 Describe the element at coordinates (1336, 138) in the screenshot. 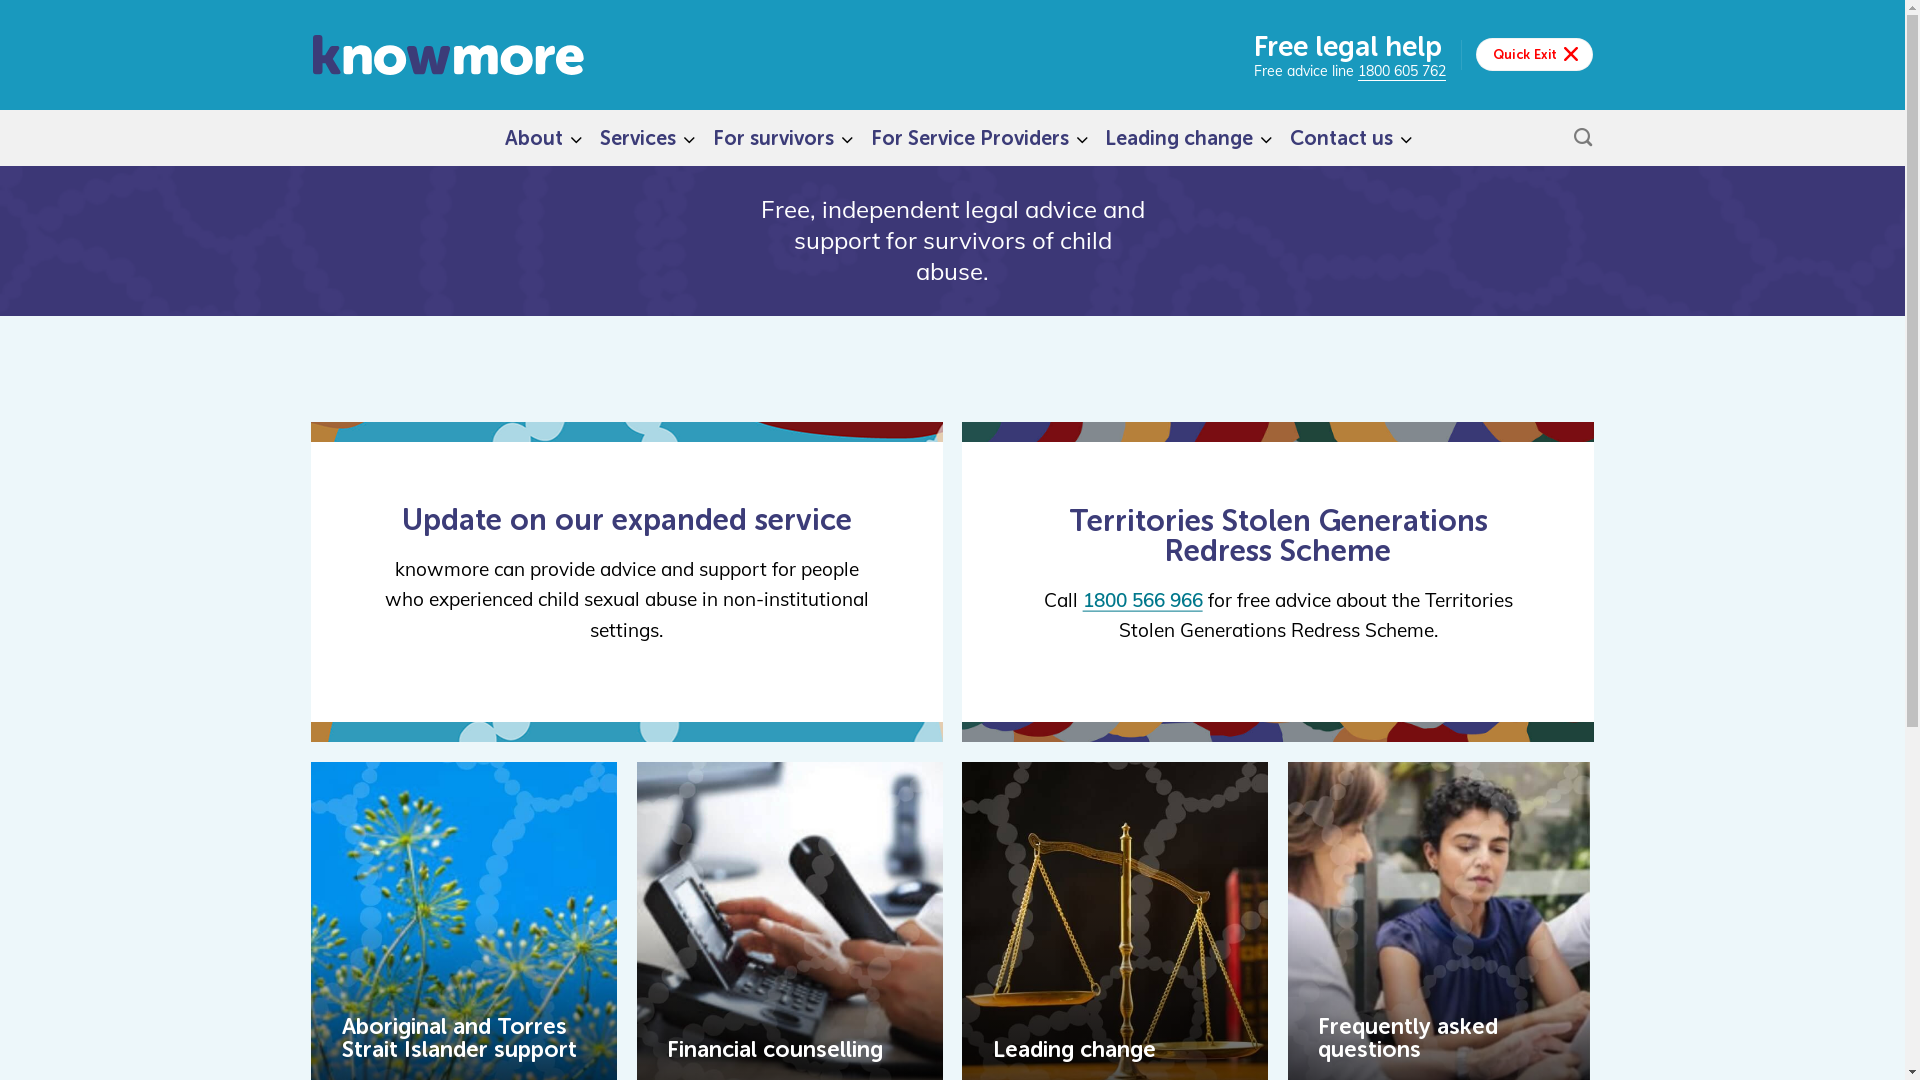

I see `Contact us` at that location.